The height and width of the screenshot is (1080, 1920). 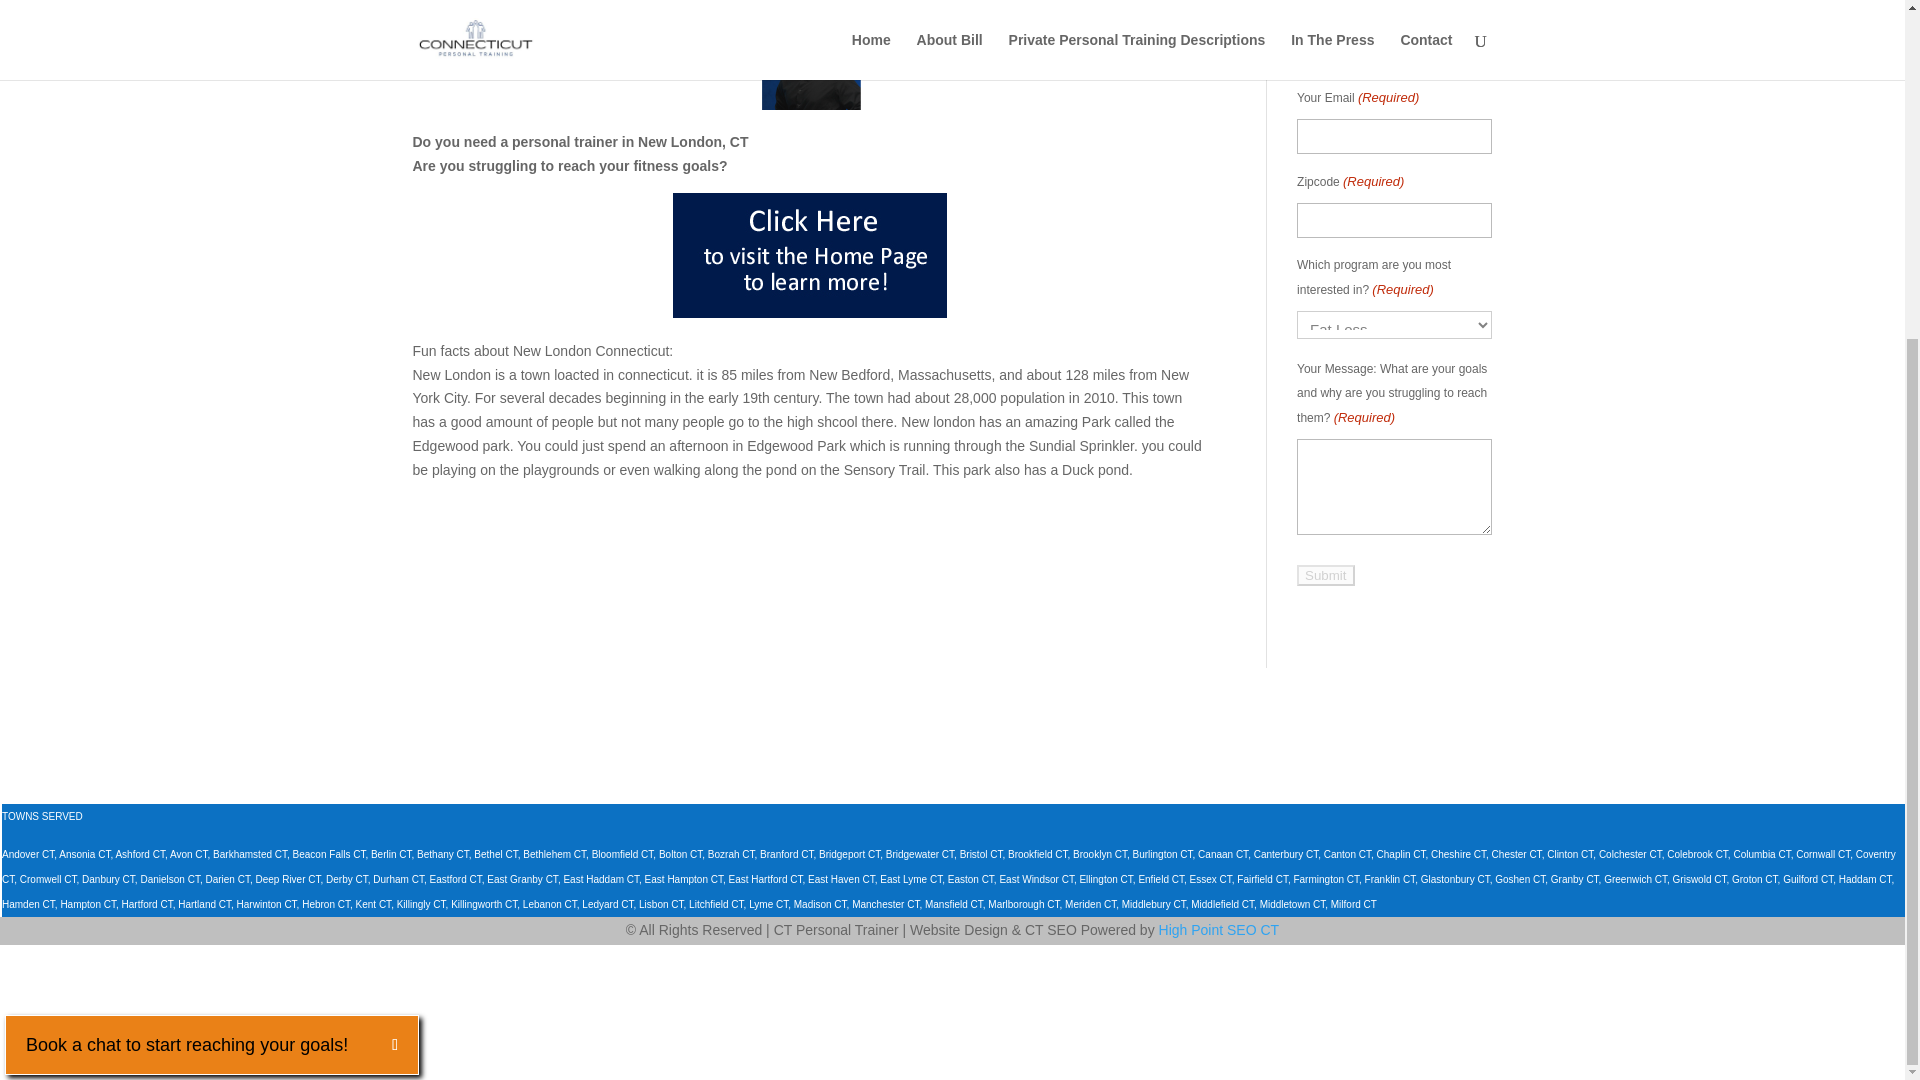 I want to click on Bristol CT, so click(x=981, y=854).